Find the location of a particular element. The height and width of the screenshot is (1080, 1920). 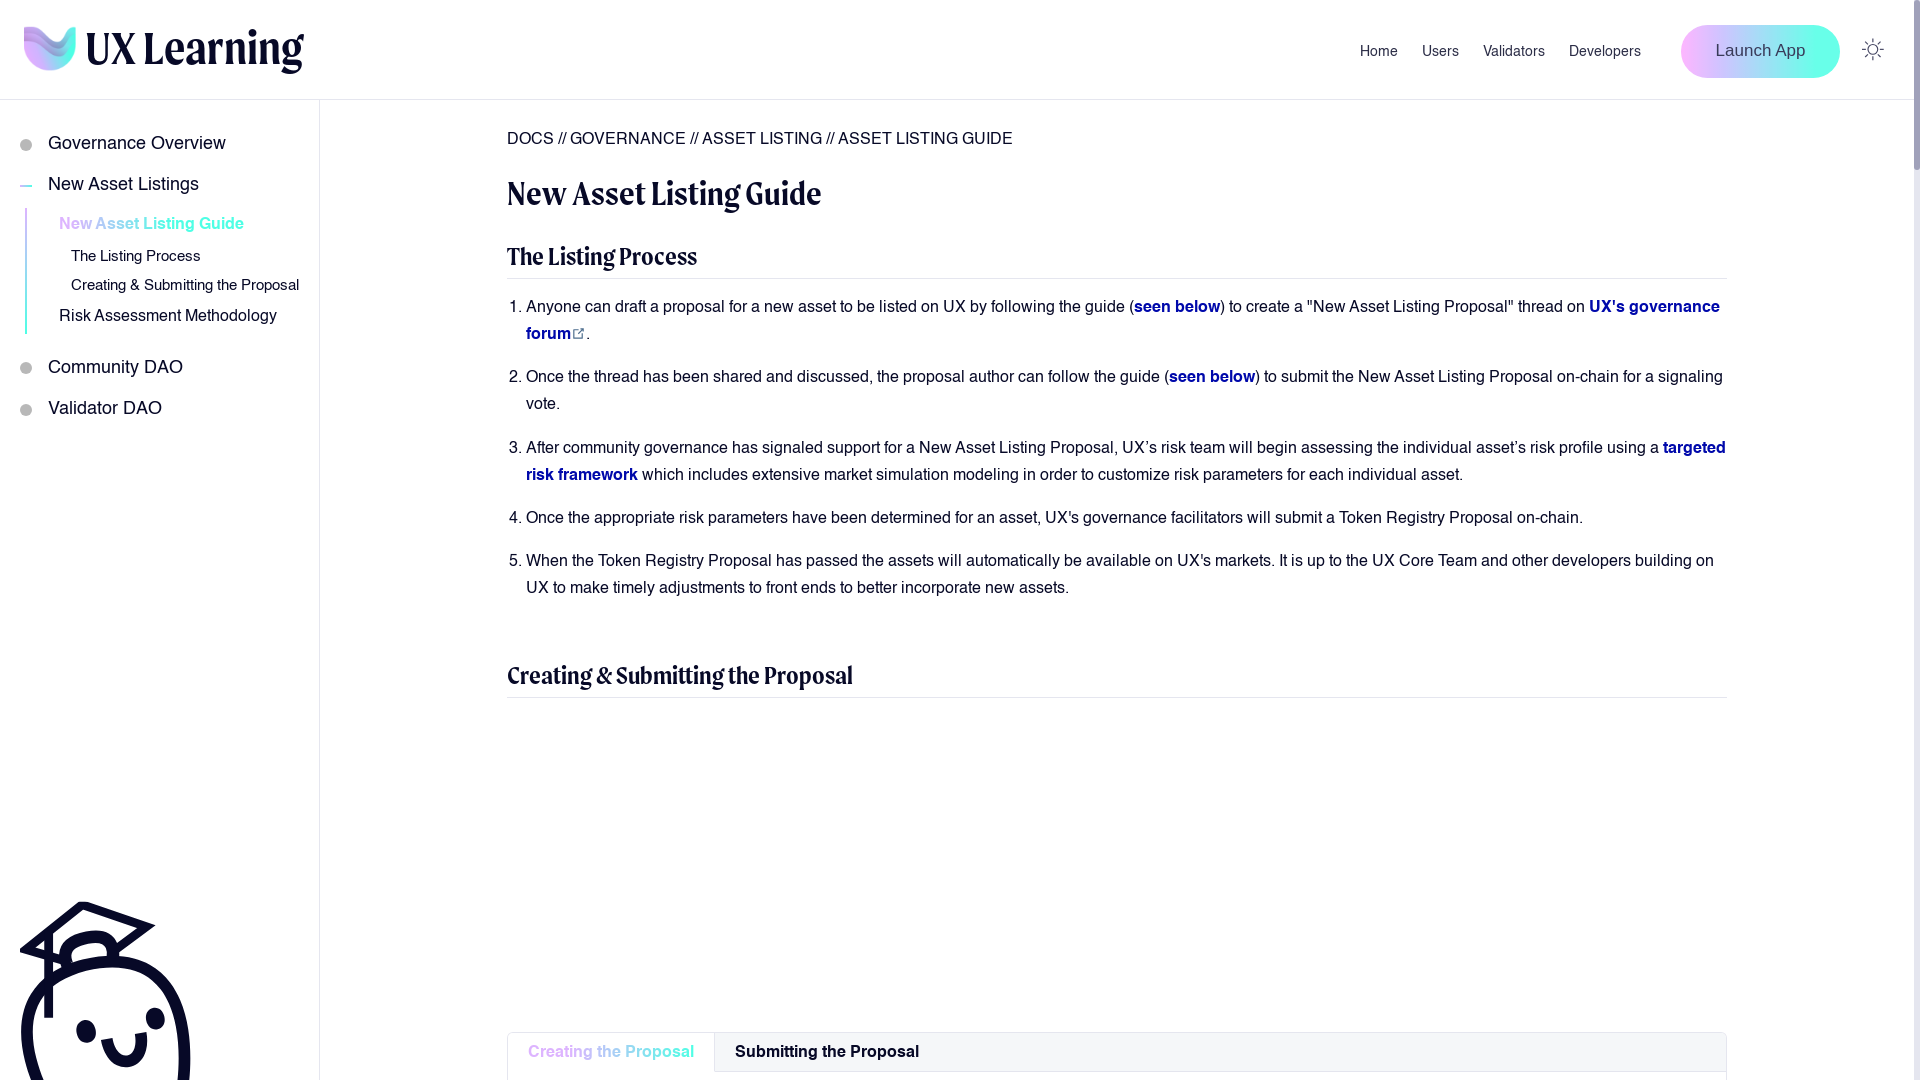

Home is located at coordinates (1379, 52).